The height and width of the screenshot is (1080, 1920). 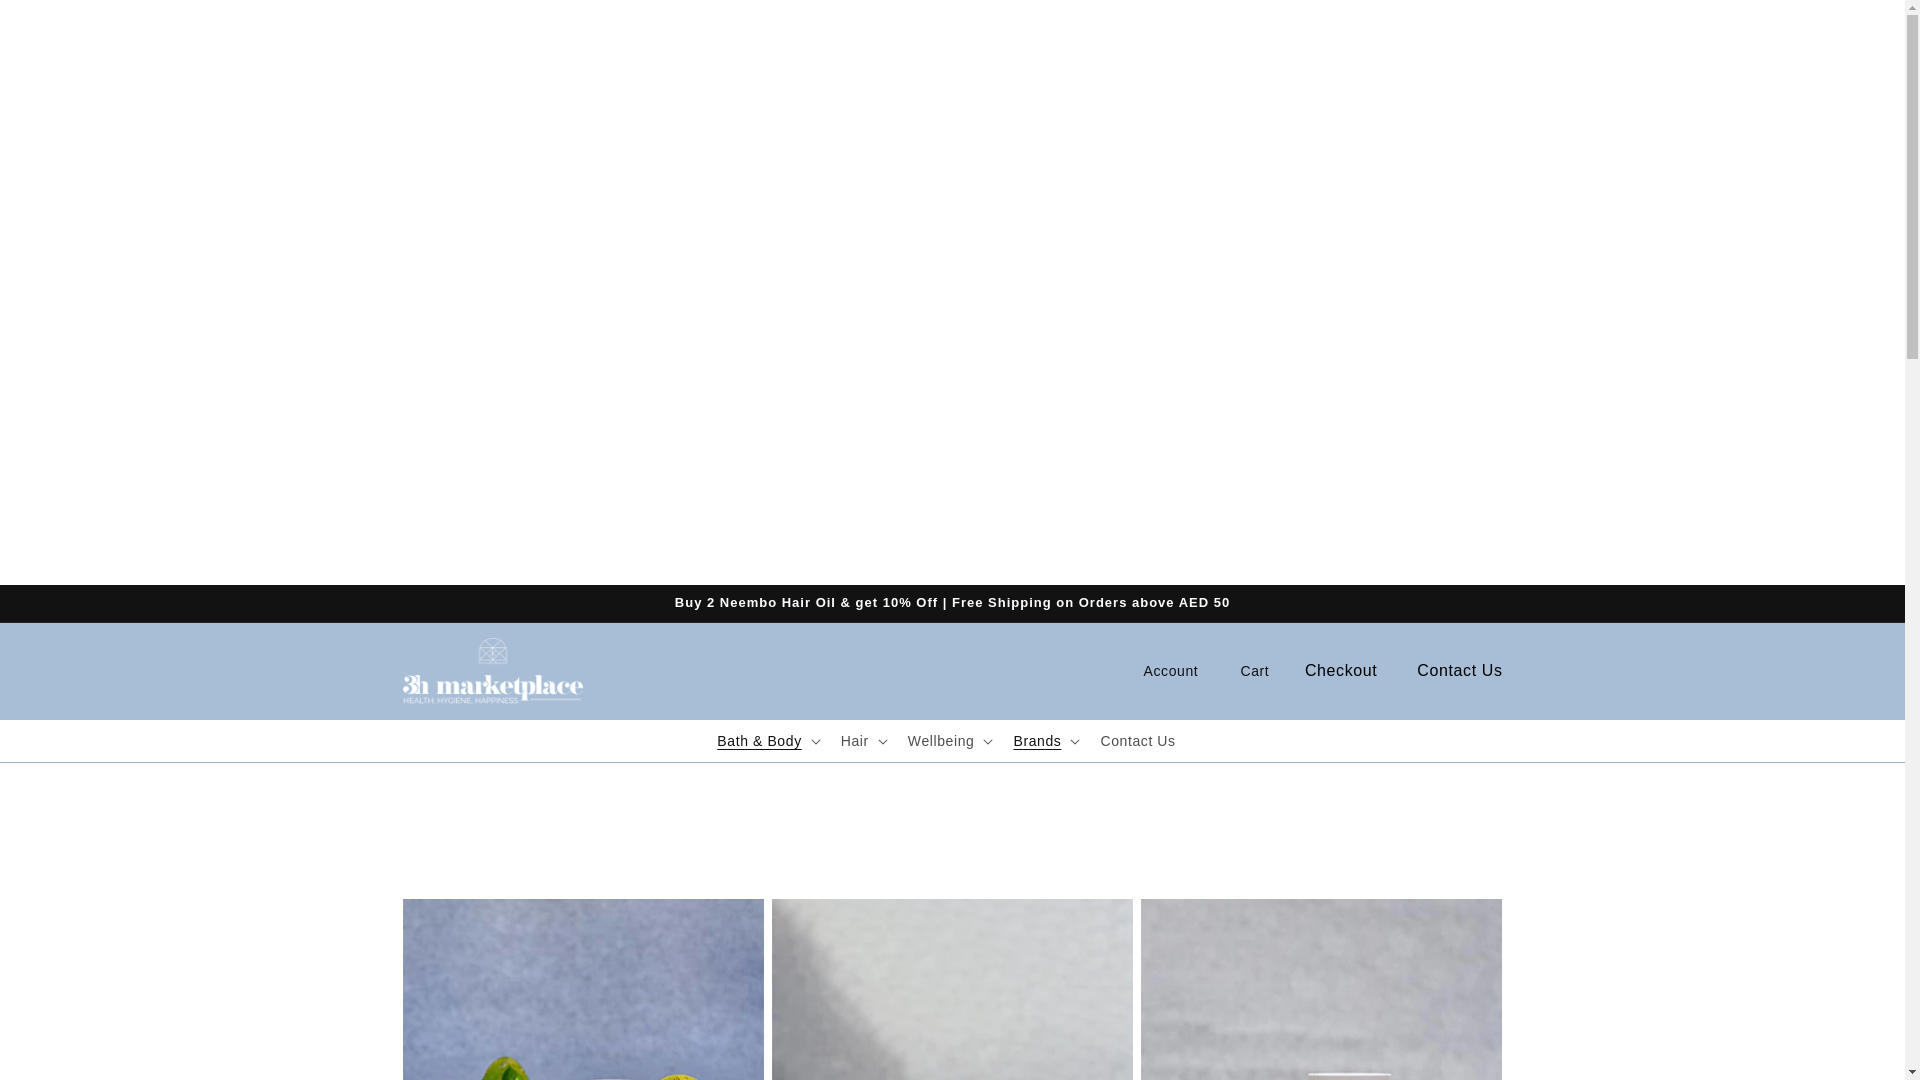 What do you see at coordinates (1460, 672) in the screenshot?
I see `Contact Us` at bounding box center [1460, 672].